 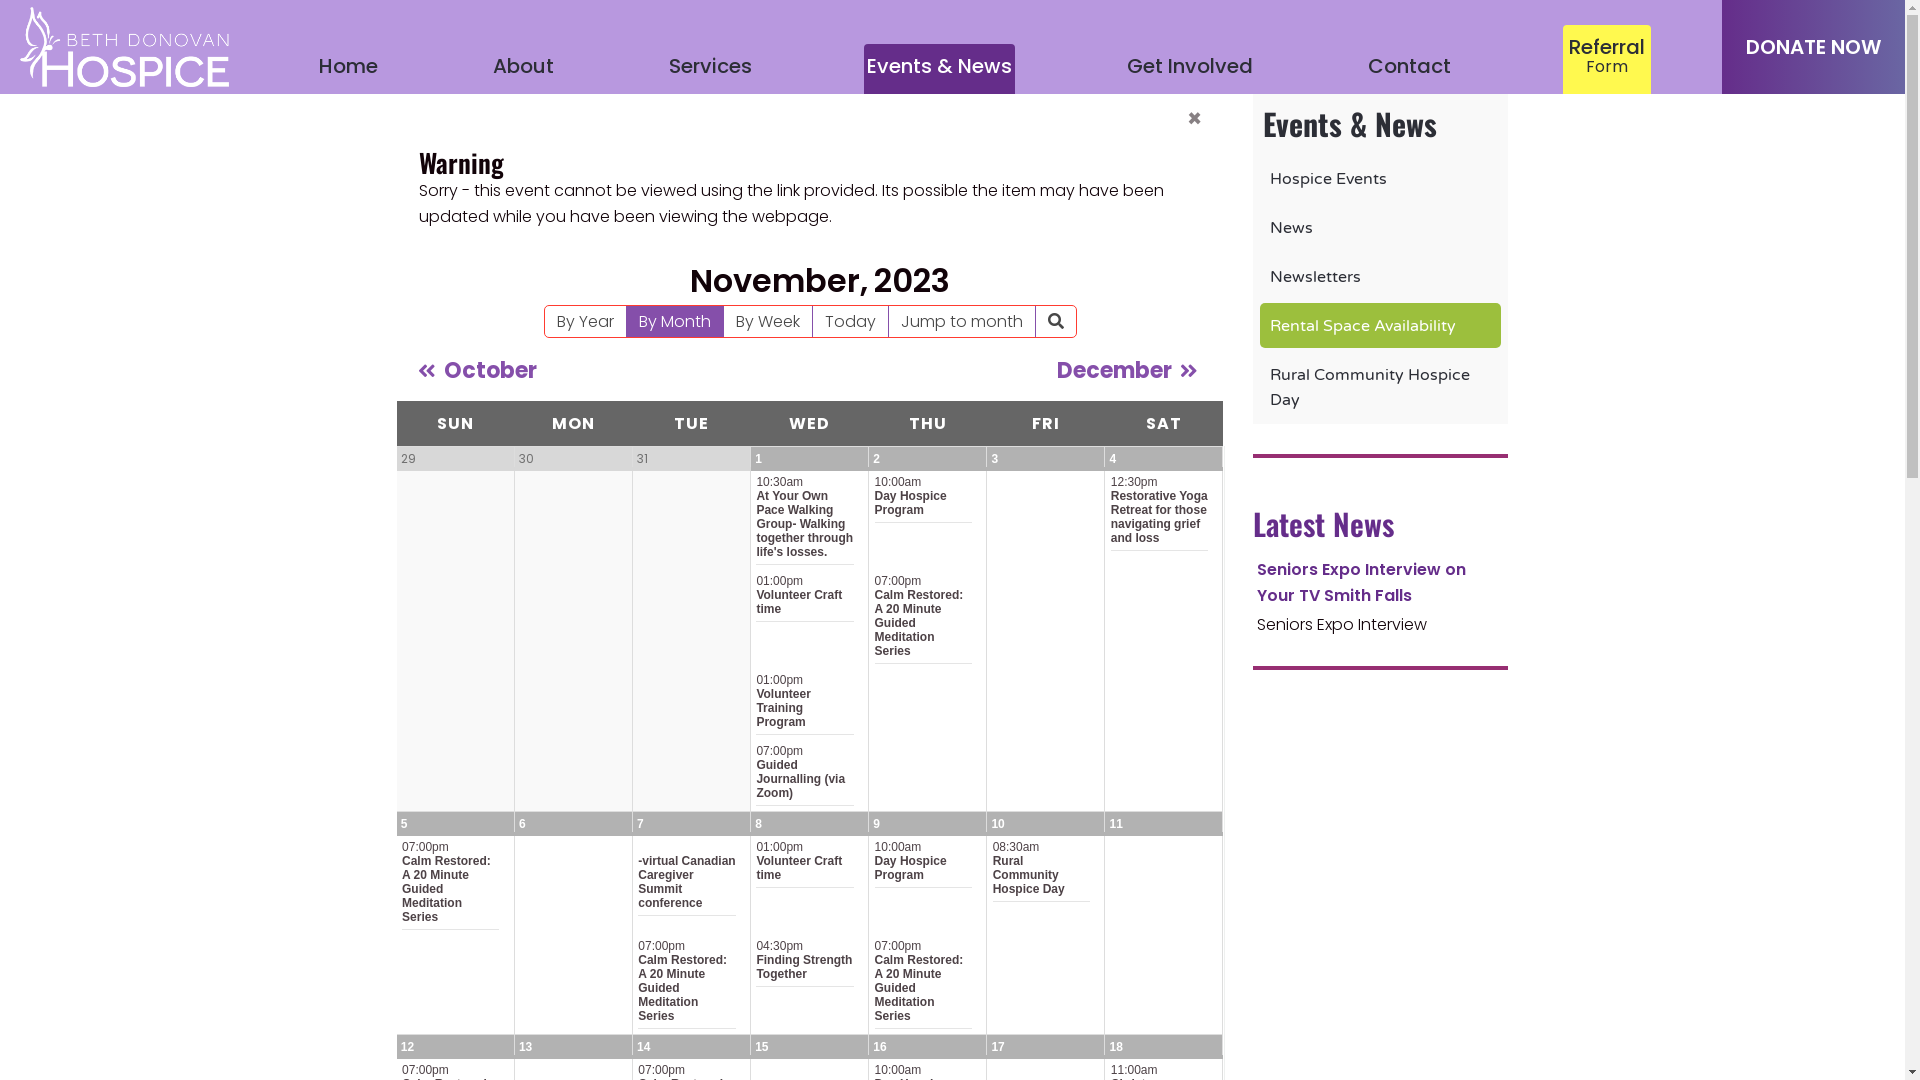 I want to click on December, so click(x=1126, y=370).